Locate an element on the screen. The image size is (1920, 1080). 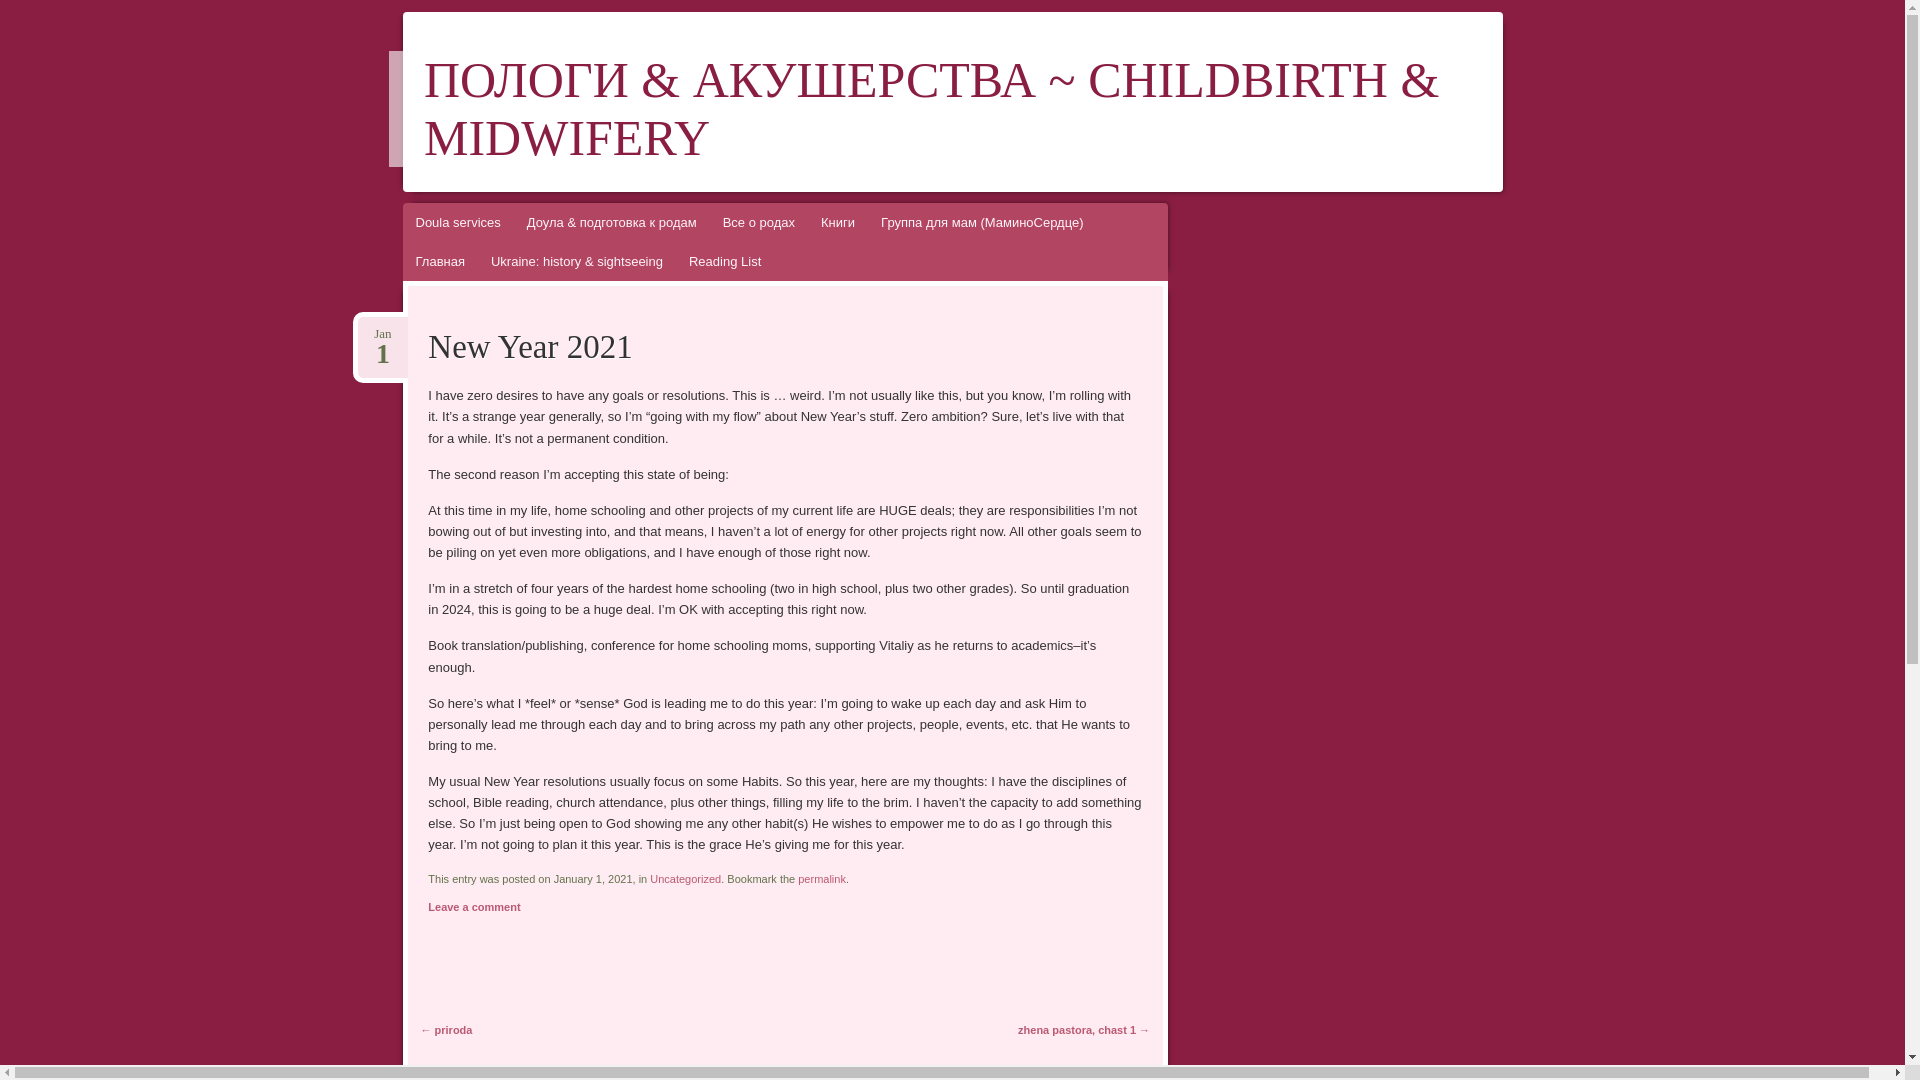
January 1, 2021 is located at coordinates (382, 334).